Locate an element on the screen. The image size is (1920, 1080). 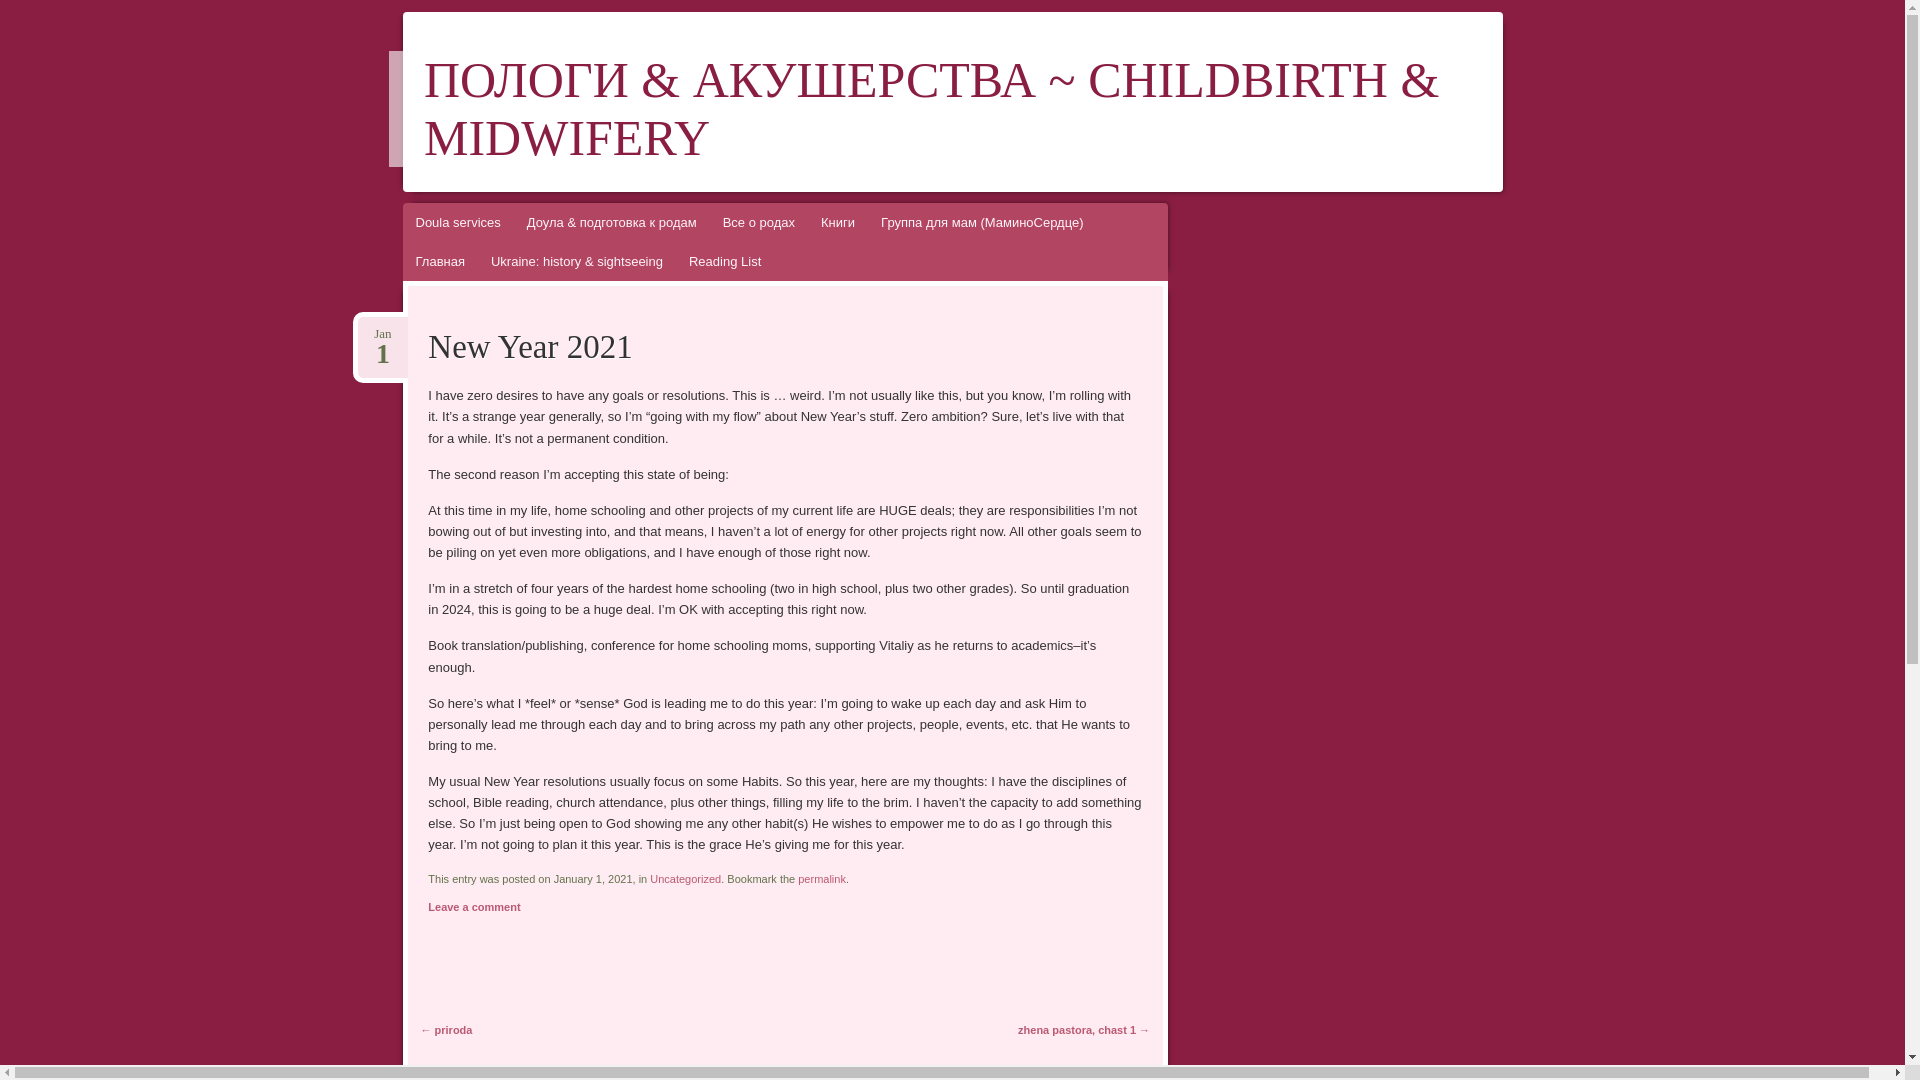
January 1, 2021 is located at coordinates (382, 334).